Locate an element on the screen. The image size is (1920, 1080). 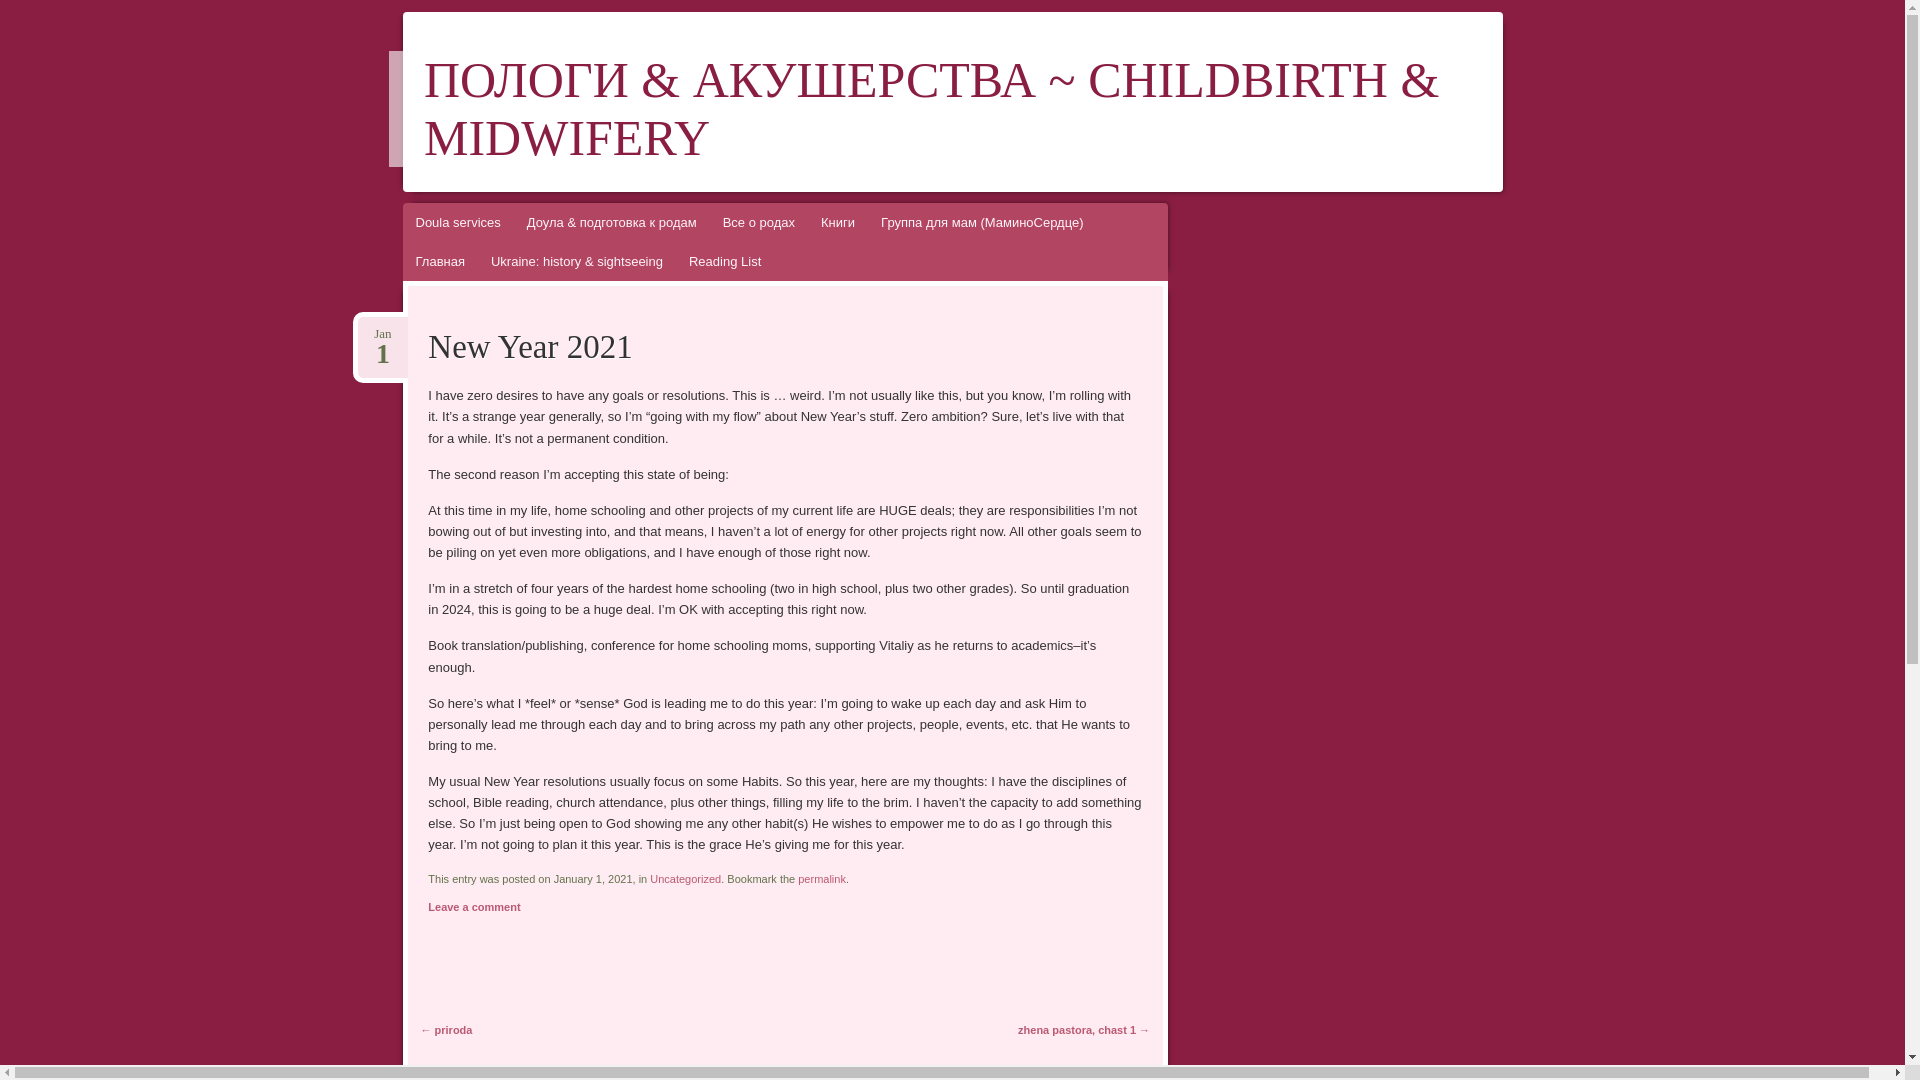
January 1, 2021 is located at coordinates (382, 334).